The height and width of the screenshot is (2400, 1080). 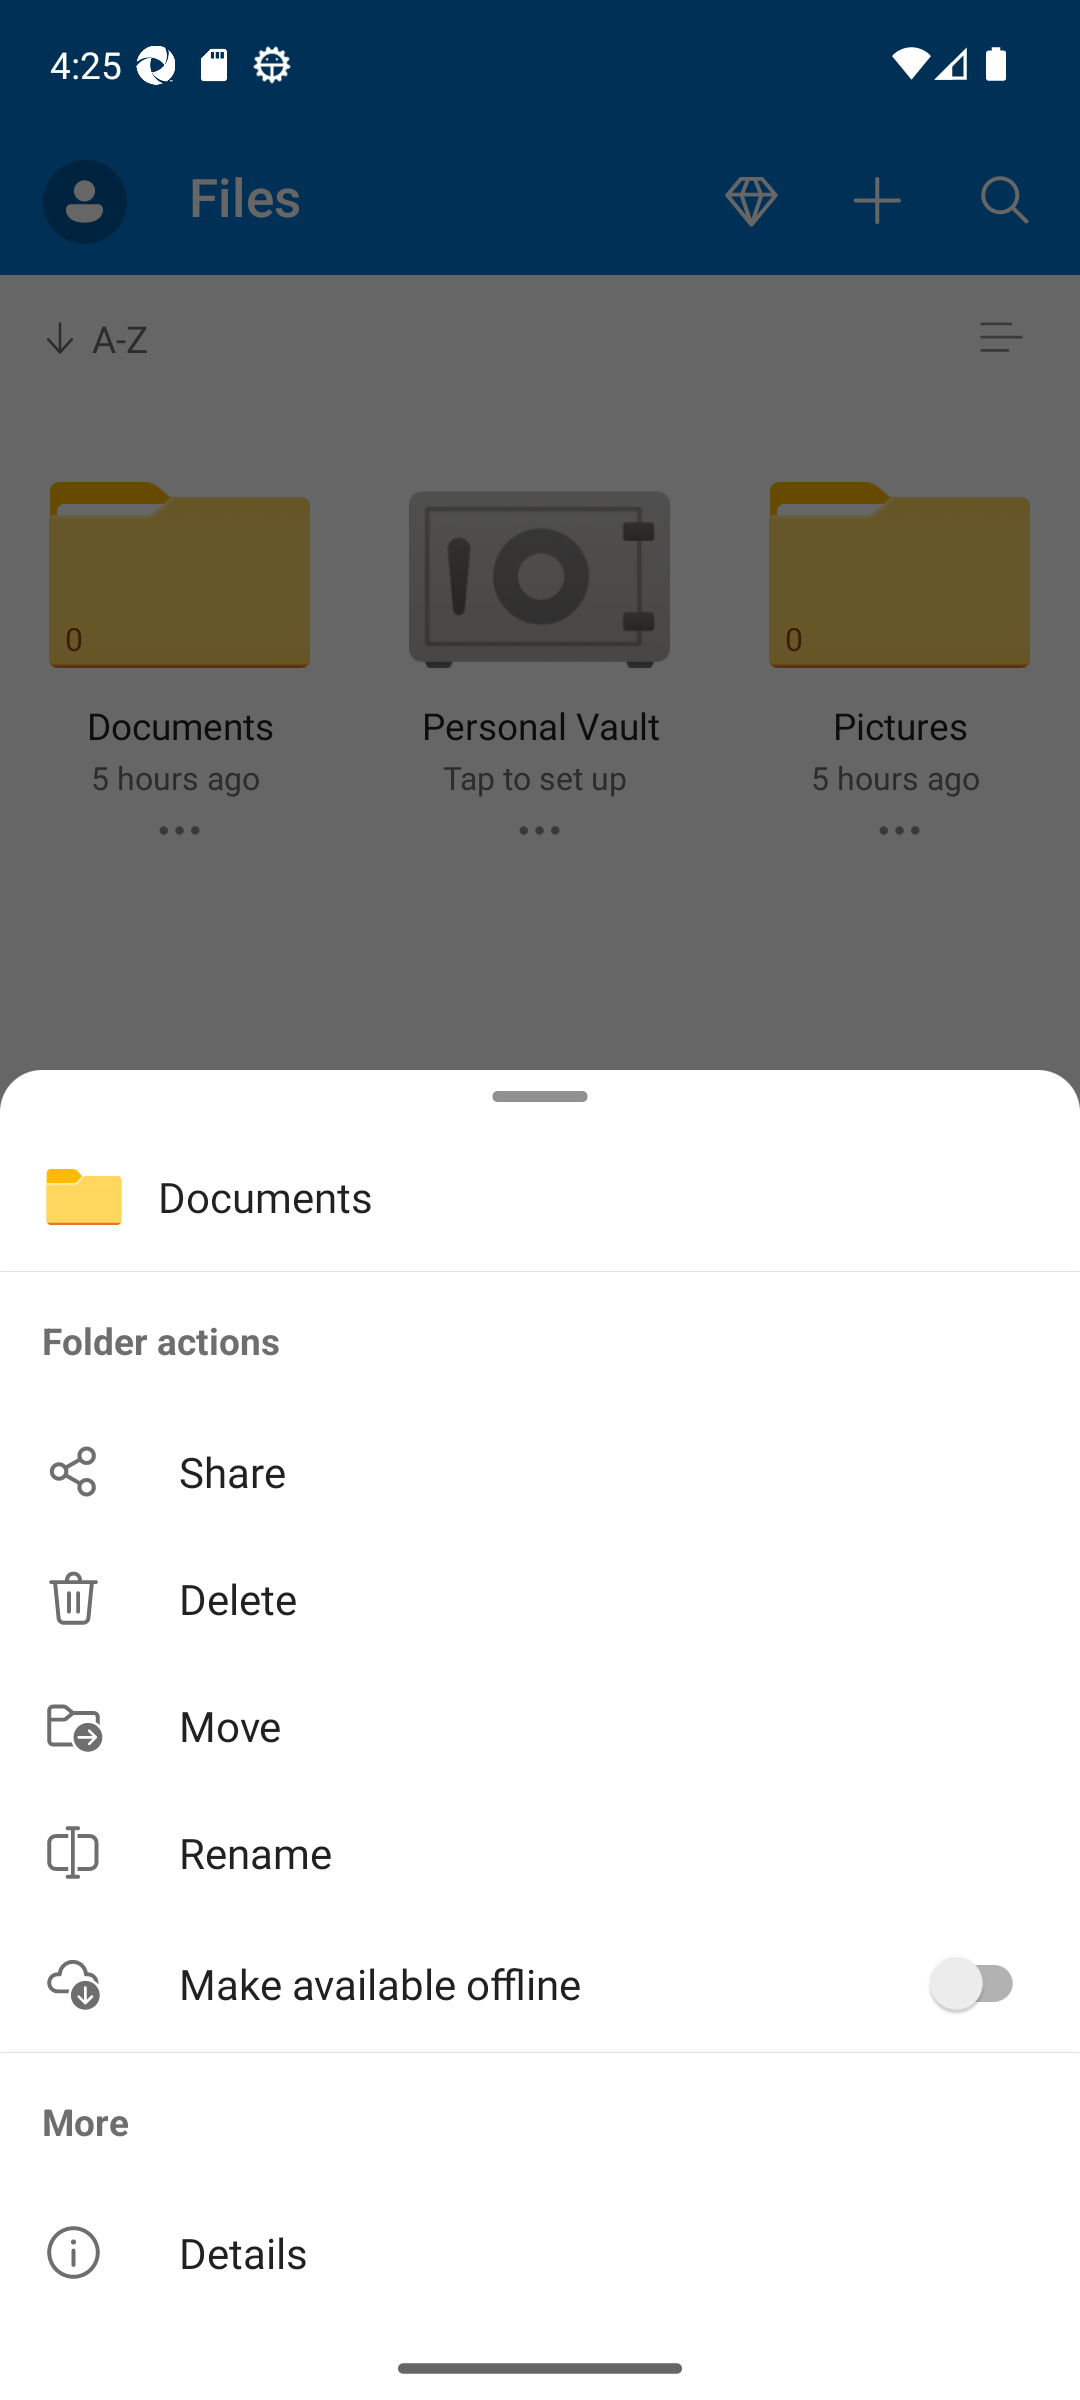 What do you see at coordinates (540, 1852) in the screenshot?
I see `Rename button Rename` at bounding box center [540, 1852].